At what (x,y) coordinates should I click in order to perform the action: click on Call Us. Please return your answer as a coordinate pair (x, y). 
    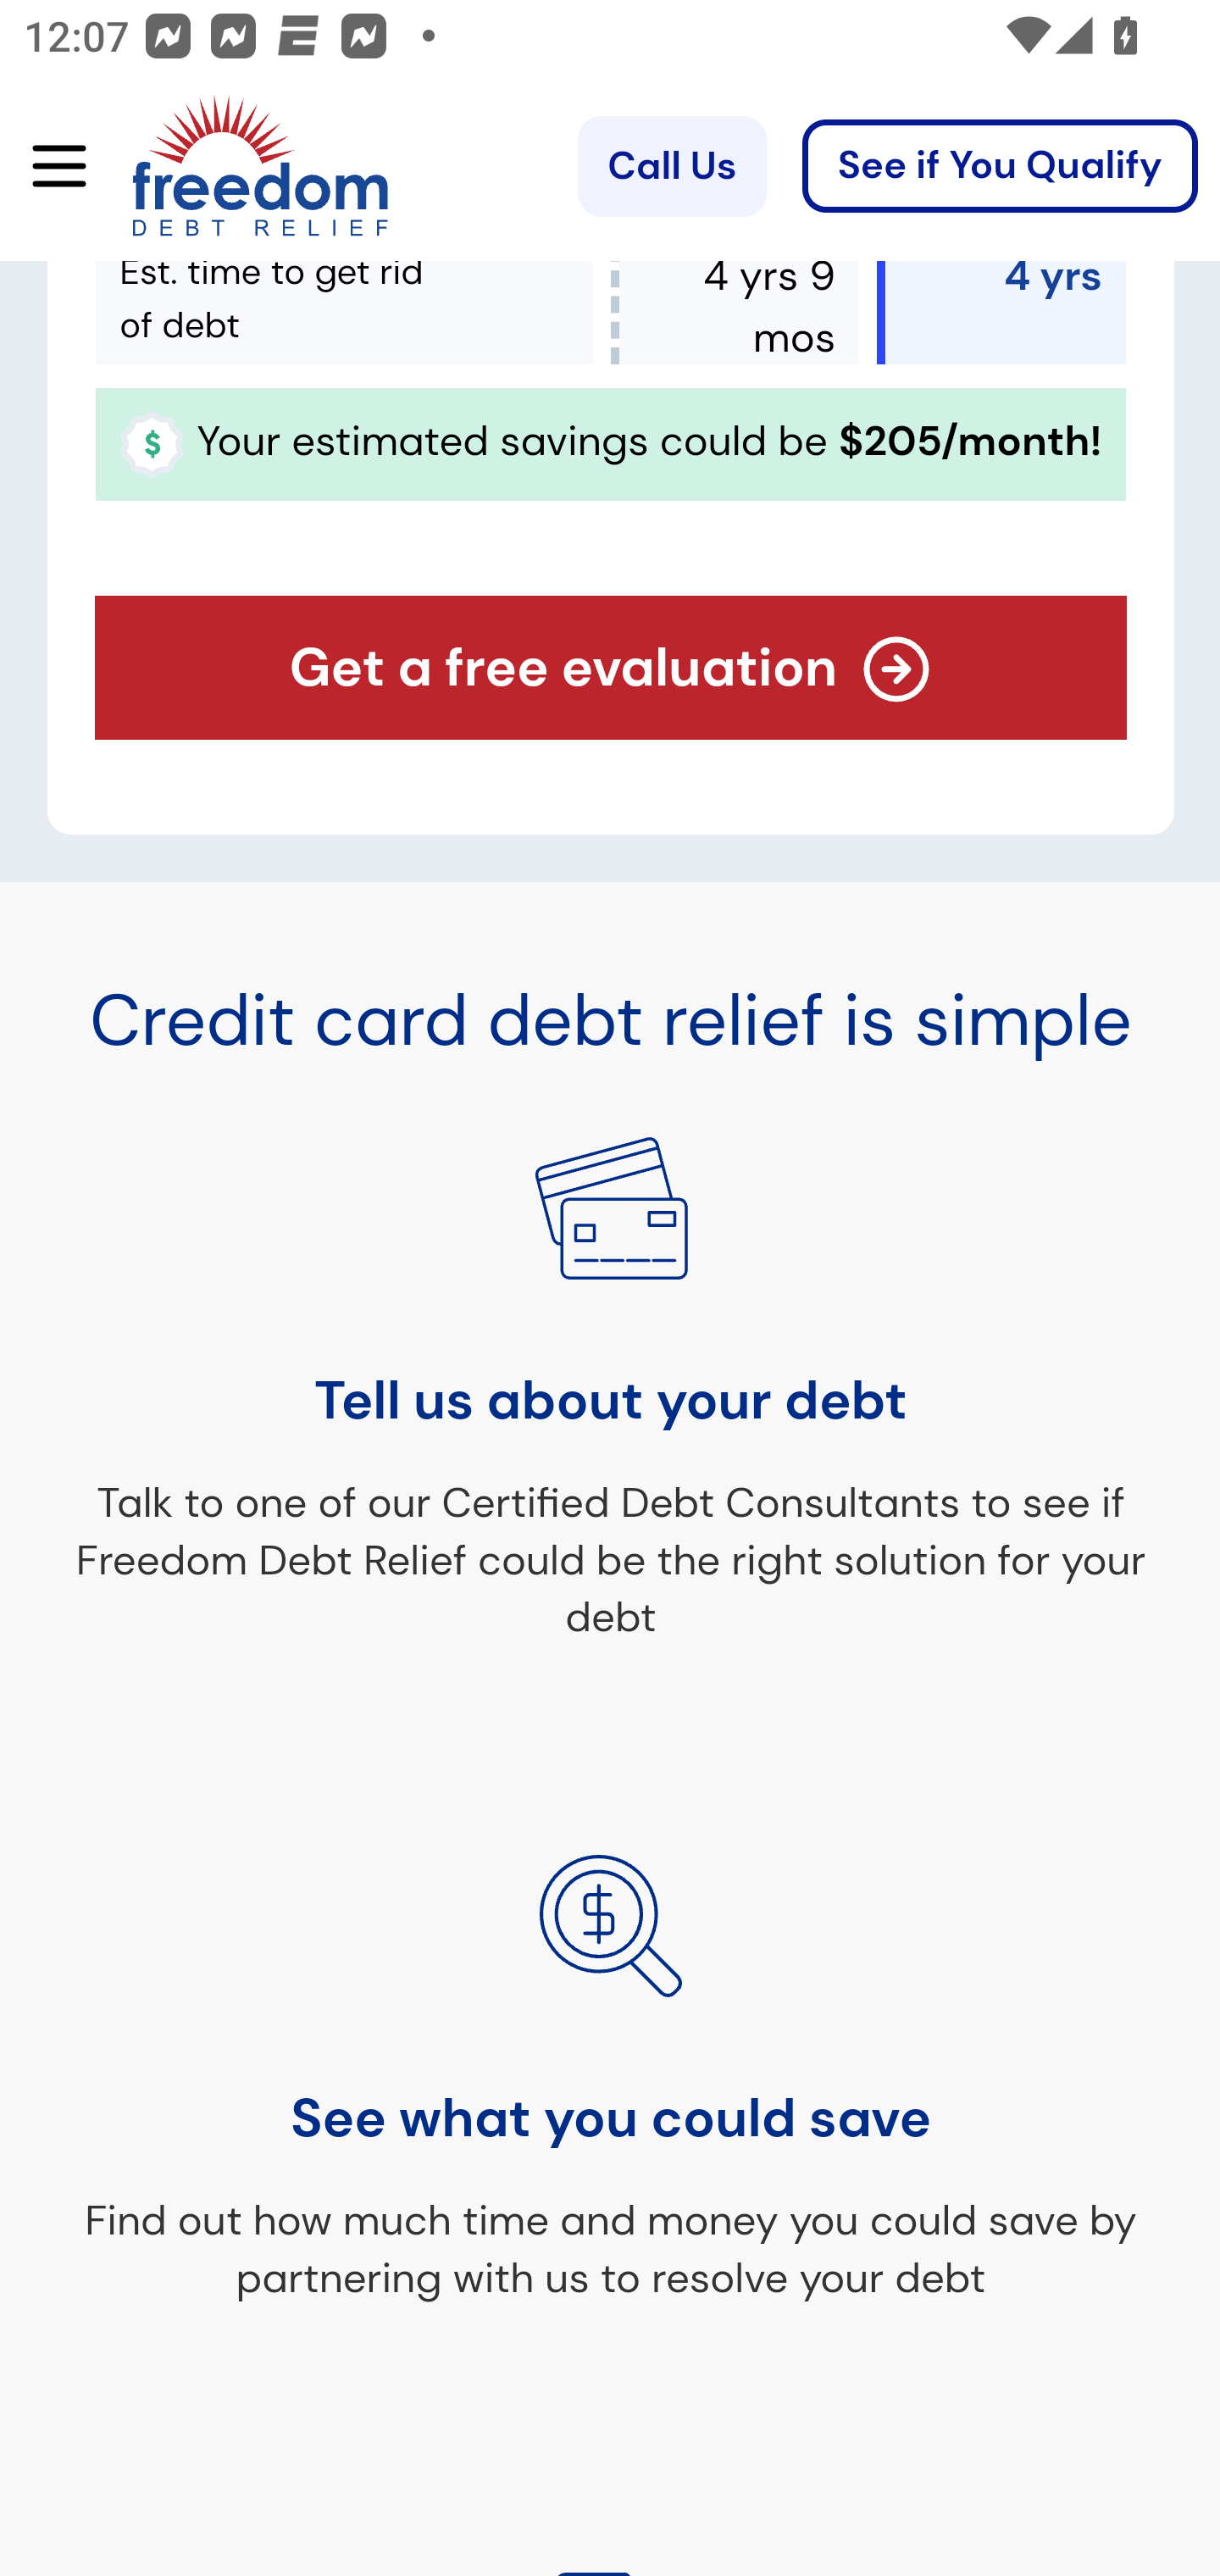
    Looking at the image, I should click on (671, 167).